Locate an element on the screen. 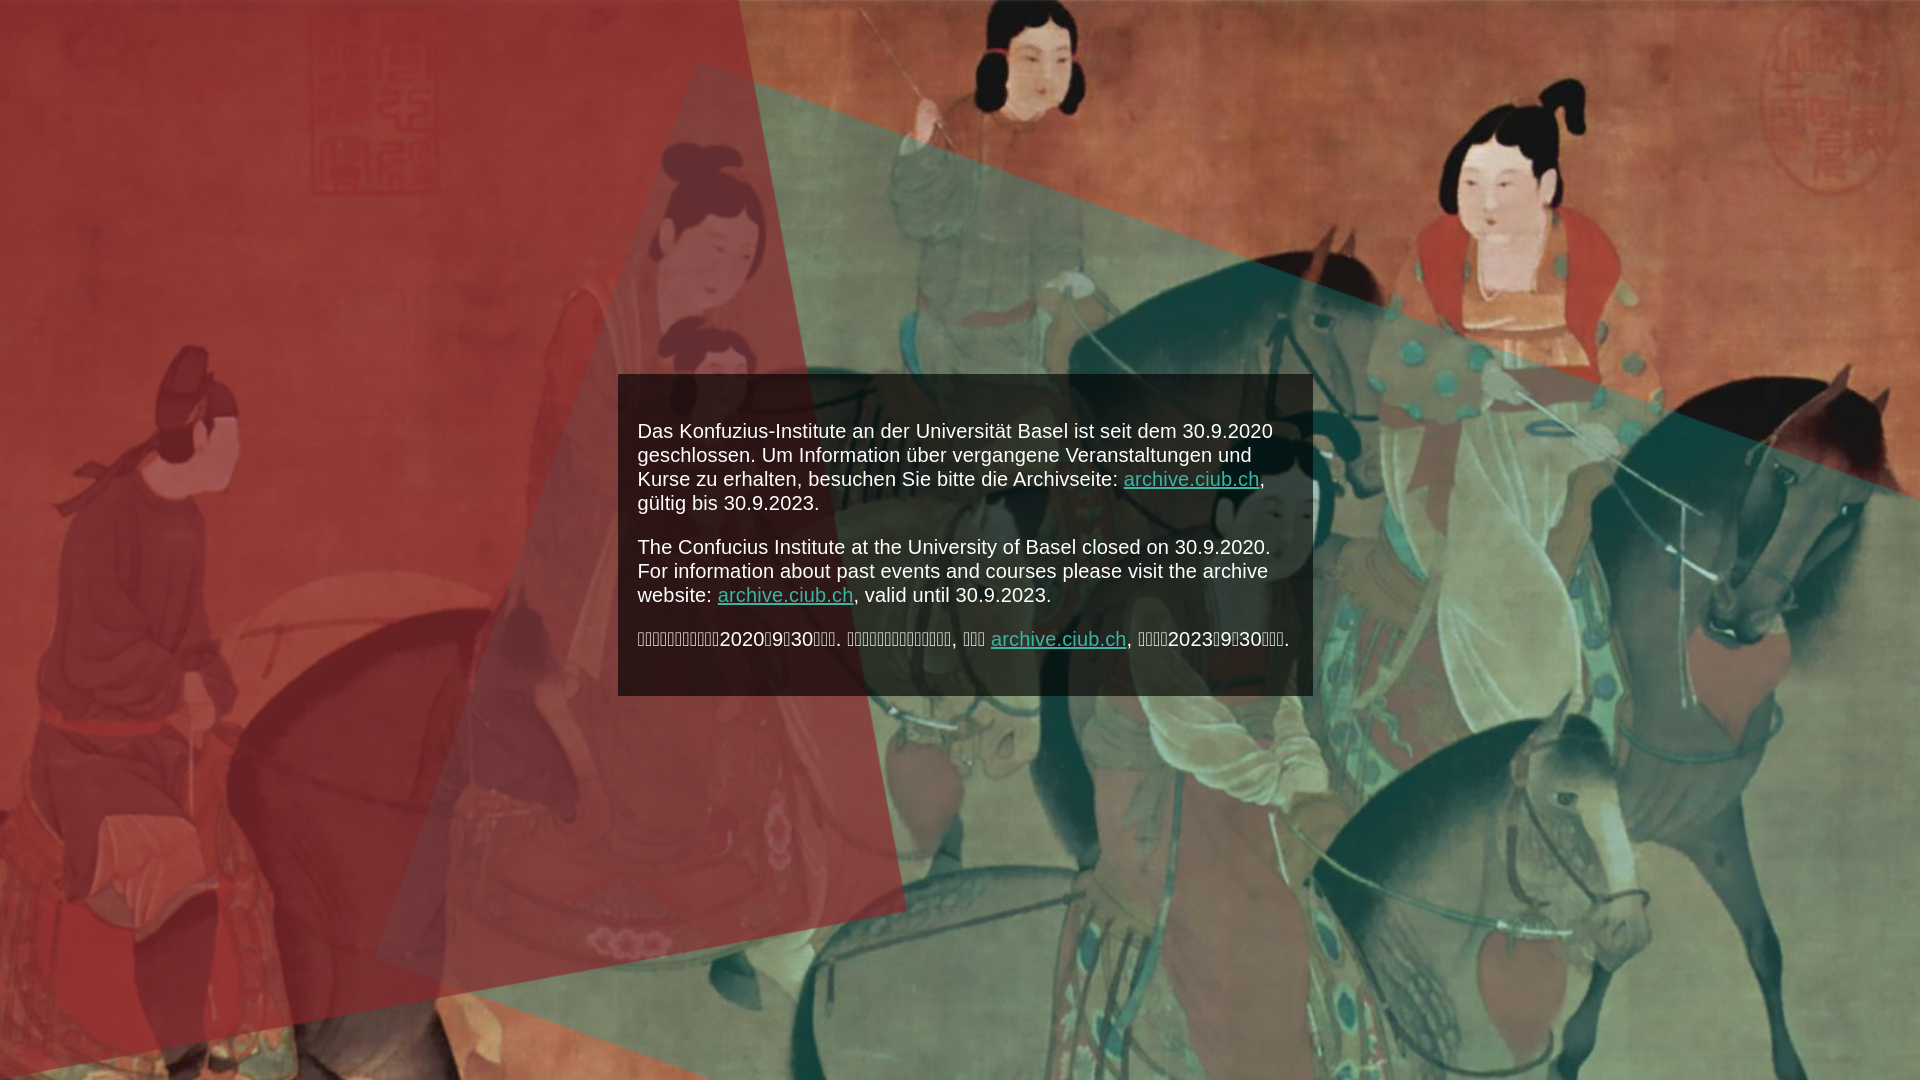 The image size is (1920, 1080). archive.ciub.ch is located at coordinates (1192, 479).